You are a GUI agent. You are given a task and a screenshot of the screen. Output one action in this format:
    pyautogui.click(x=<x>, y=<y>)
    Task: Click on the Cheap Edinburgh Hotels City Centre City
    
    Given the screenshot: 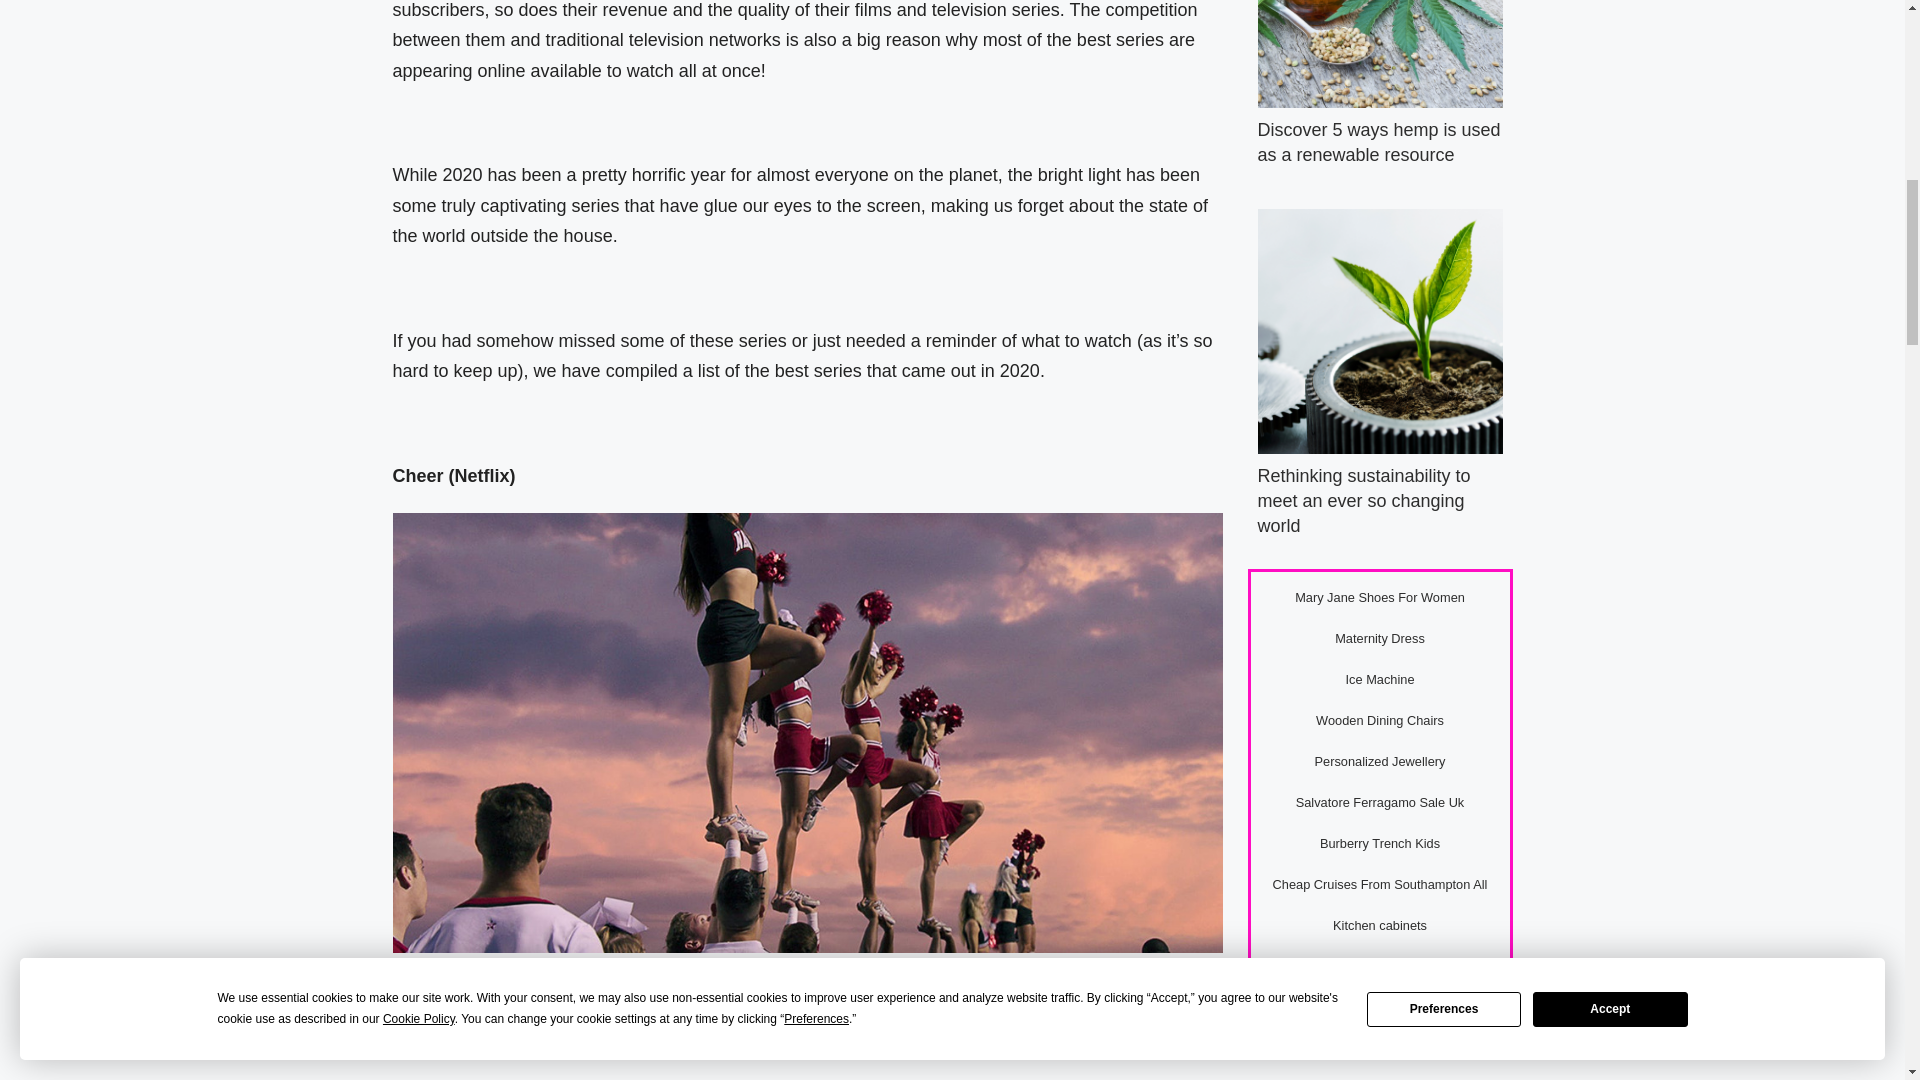 What is the action you would take?
    pyautogui.click(x=1380, y=966)
    